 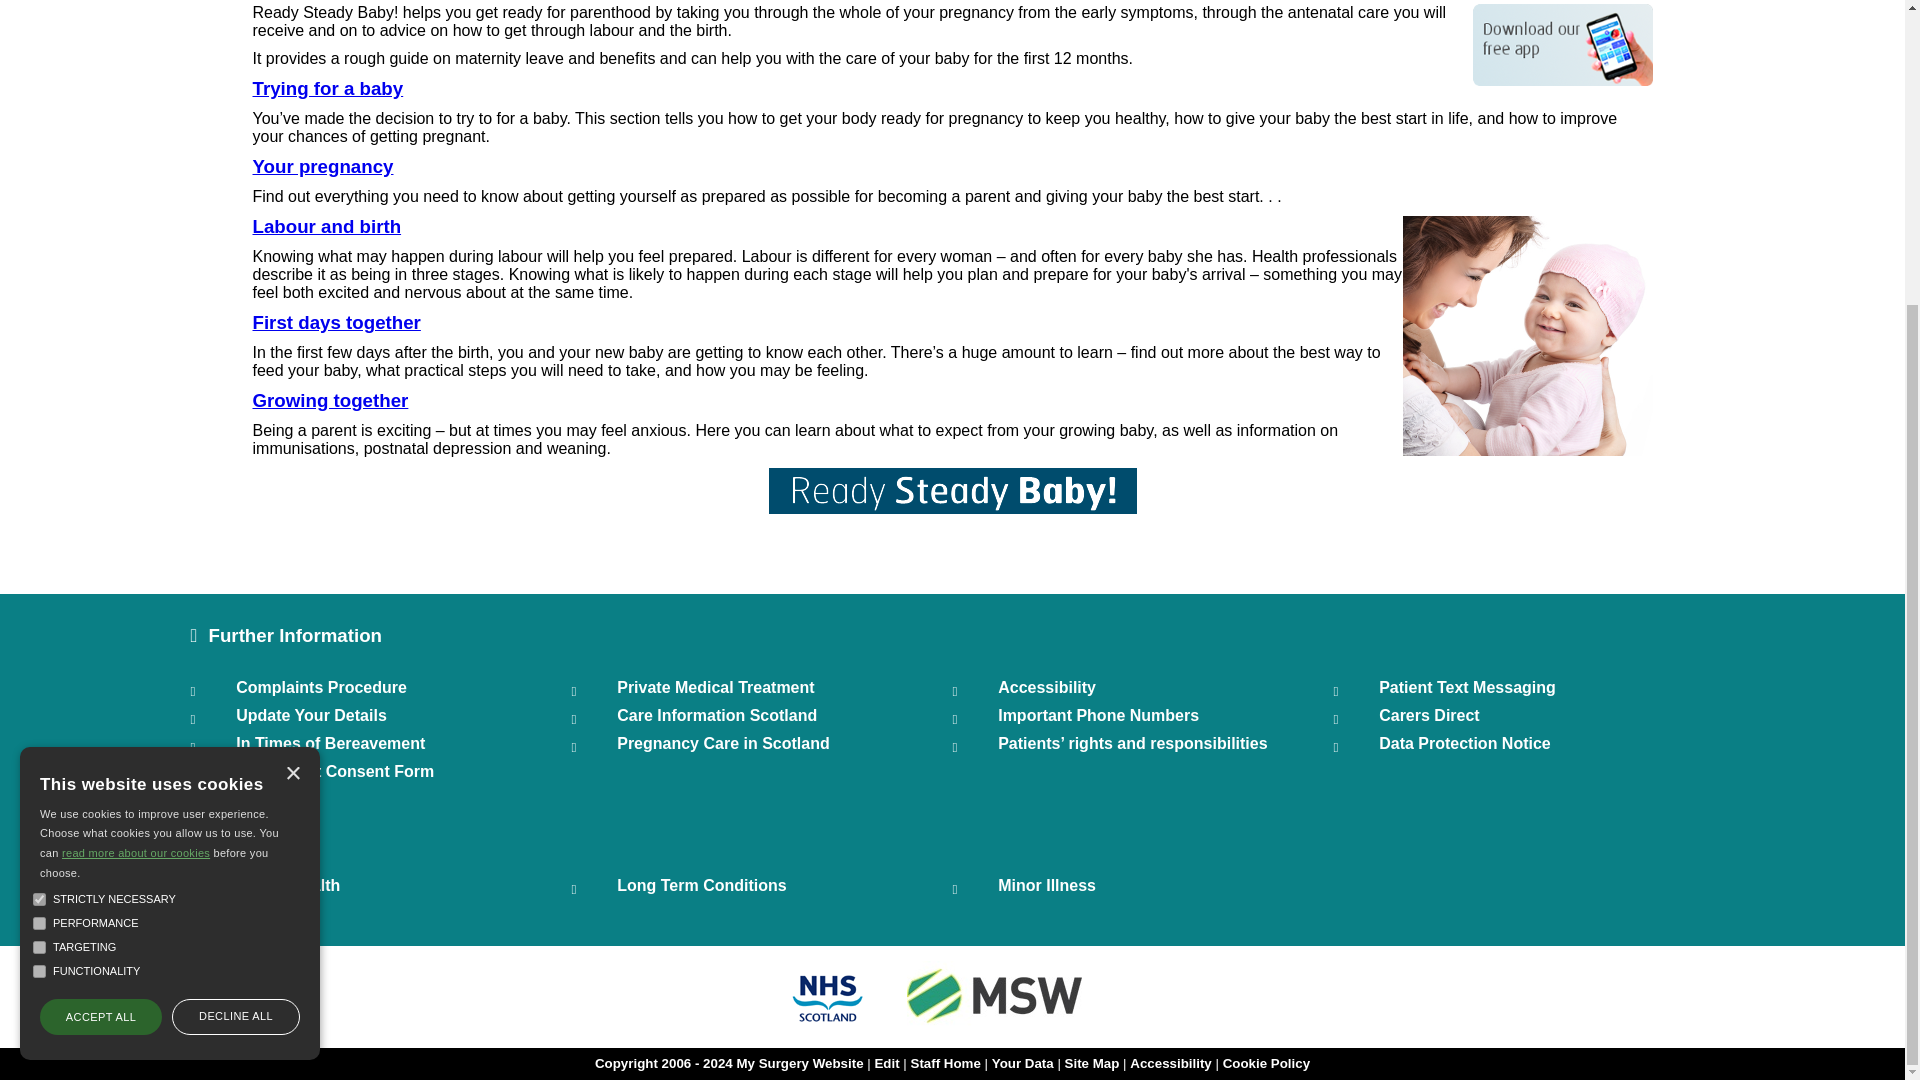 I want to click on targeting, so click(x=39, y=534).